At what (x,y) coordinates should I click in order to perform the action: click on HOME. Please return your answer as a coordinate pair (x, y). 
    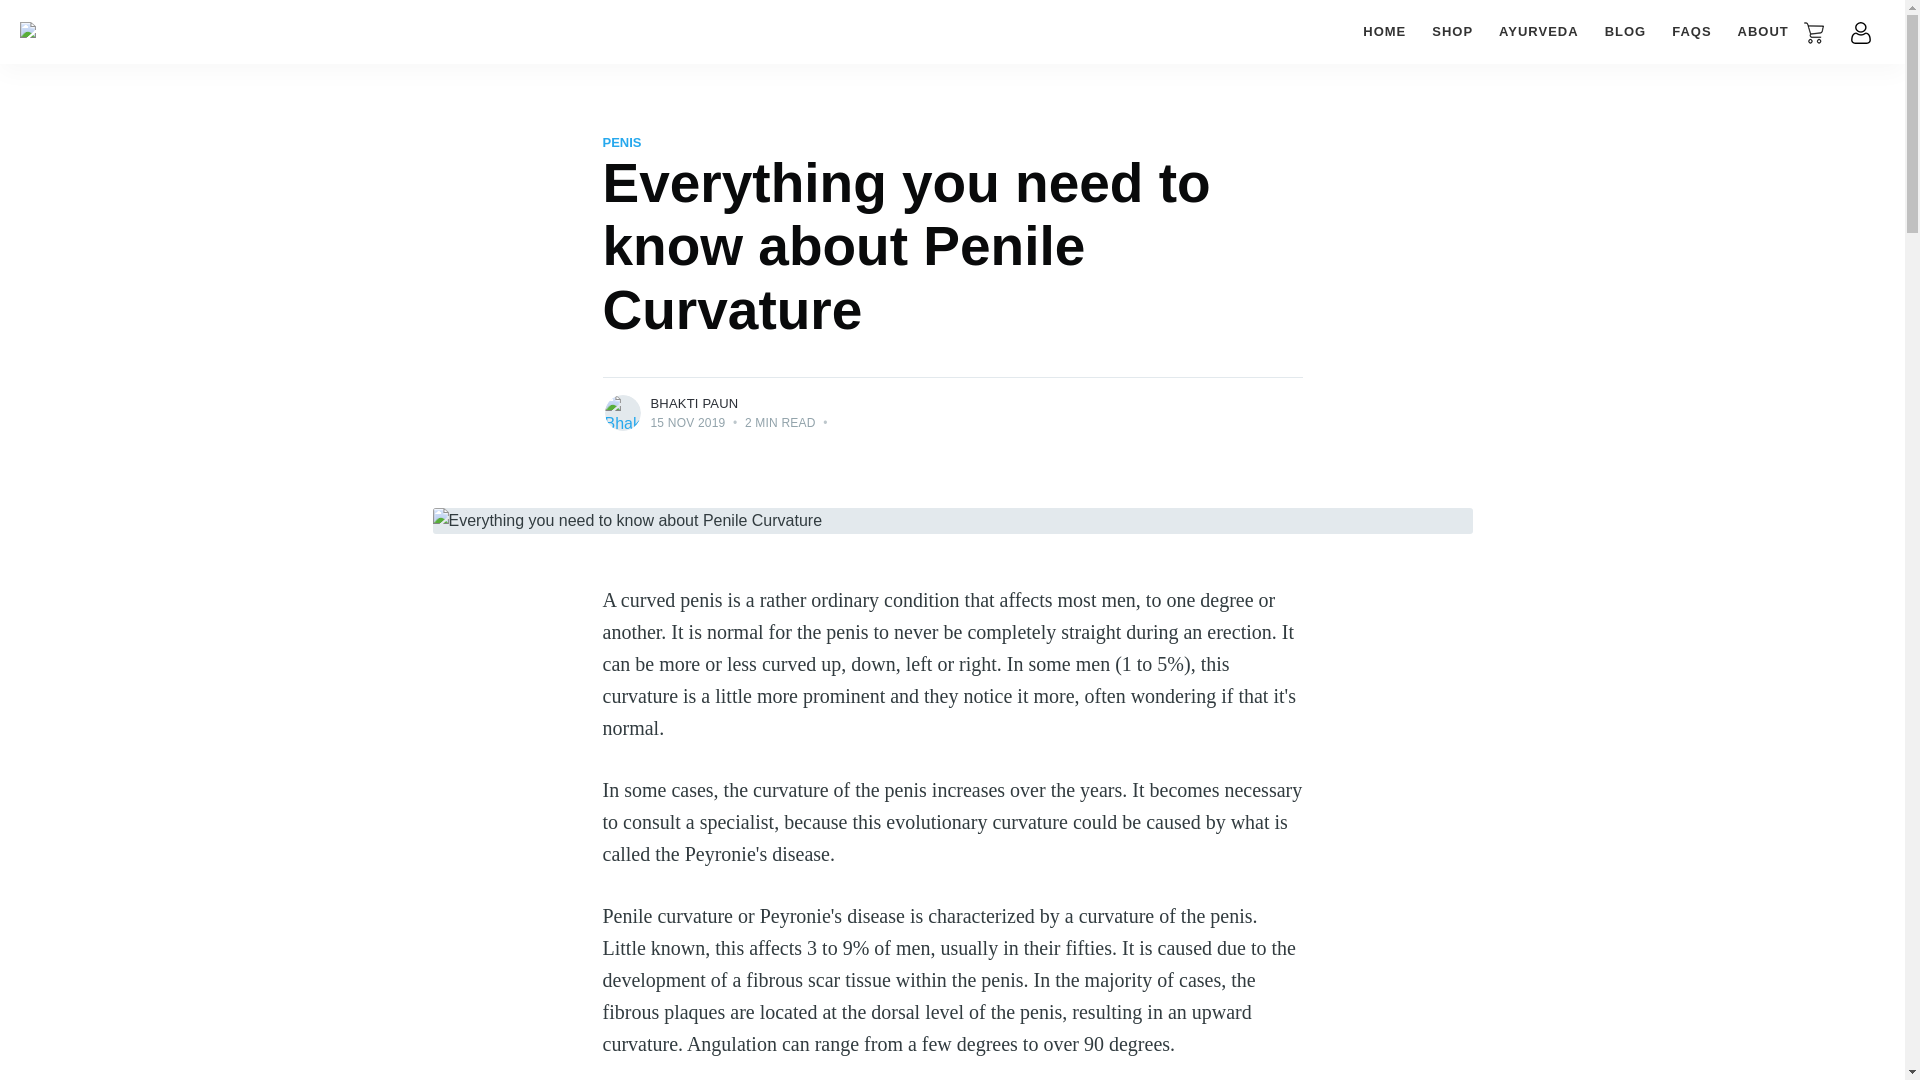
    Looking at the image, I should click on (1384, 32).